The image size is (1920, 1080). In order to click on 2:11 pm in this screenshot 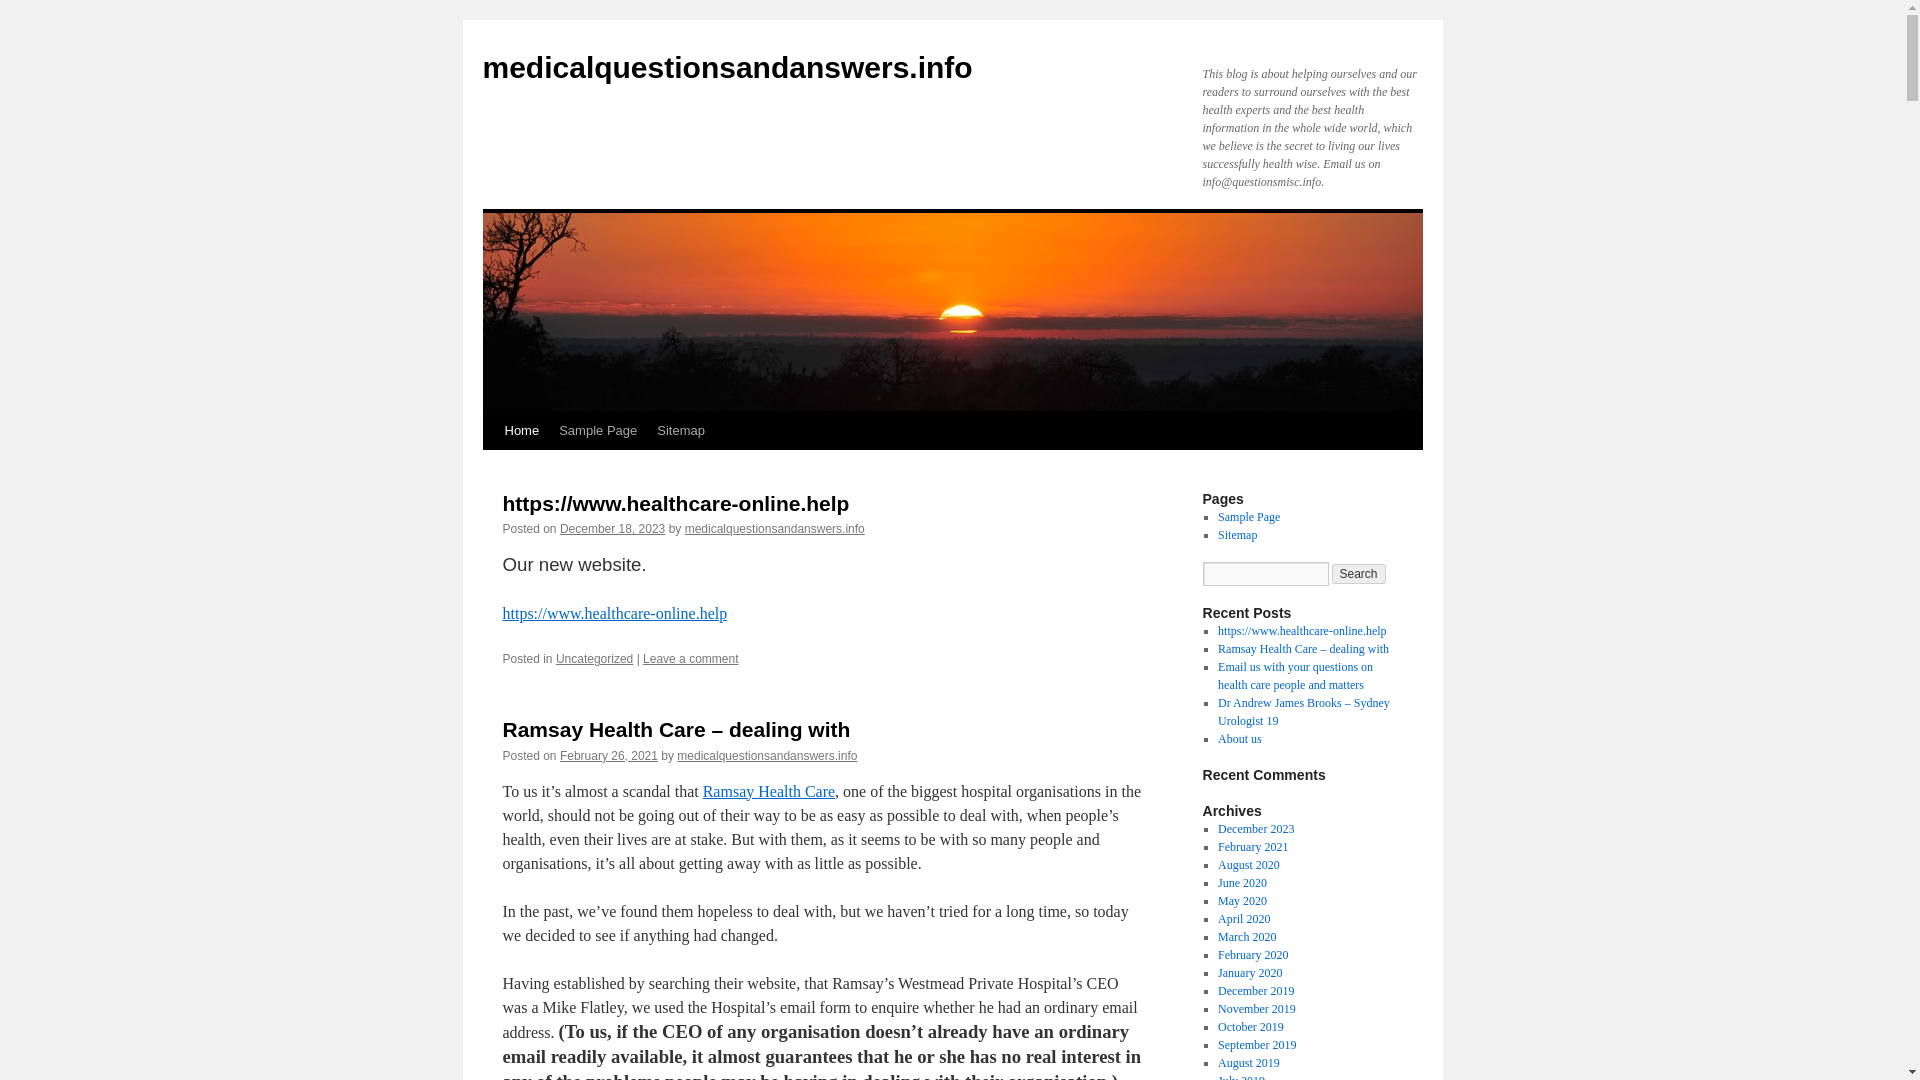, I will do `click(612, 528)`.